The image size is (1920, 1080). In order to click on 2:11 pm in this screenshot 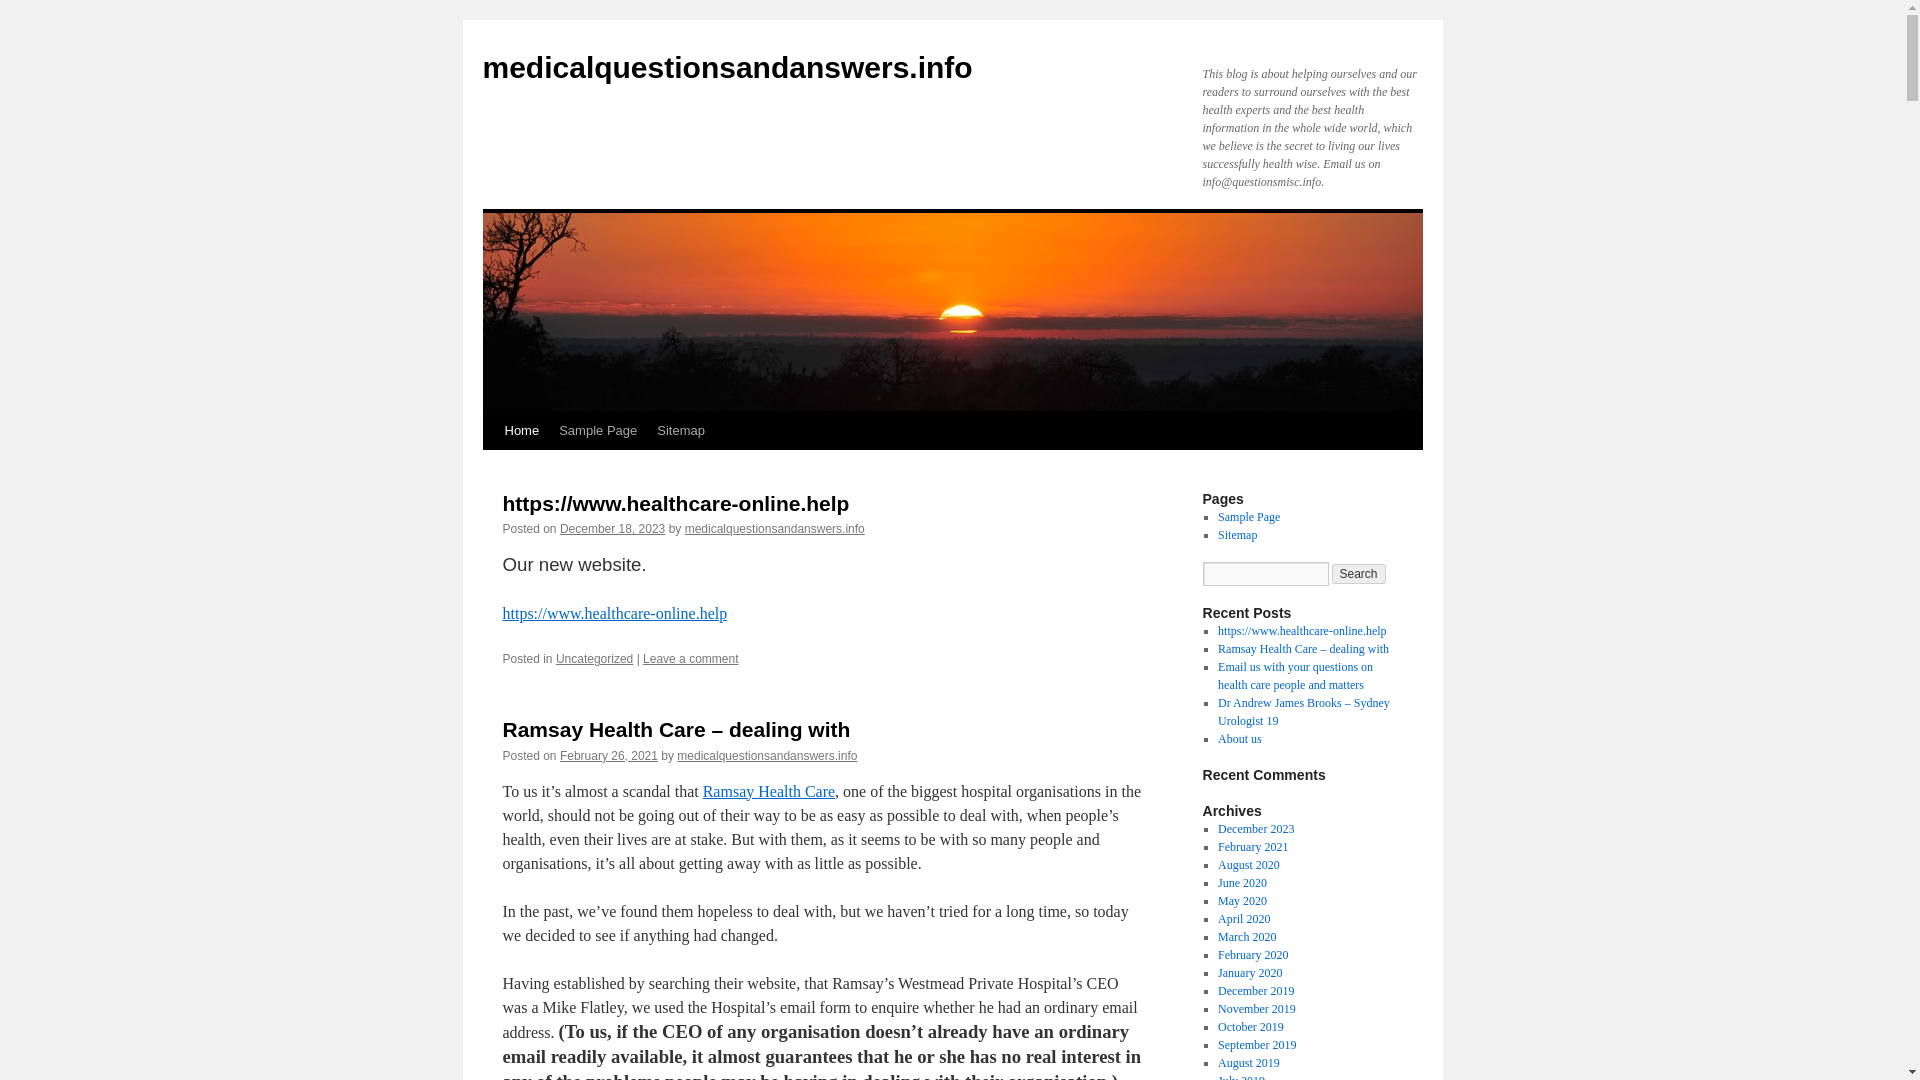, I will do `click(612, 528)`.